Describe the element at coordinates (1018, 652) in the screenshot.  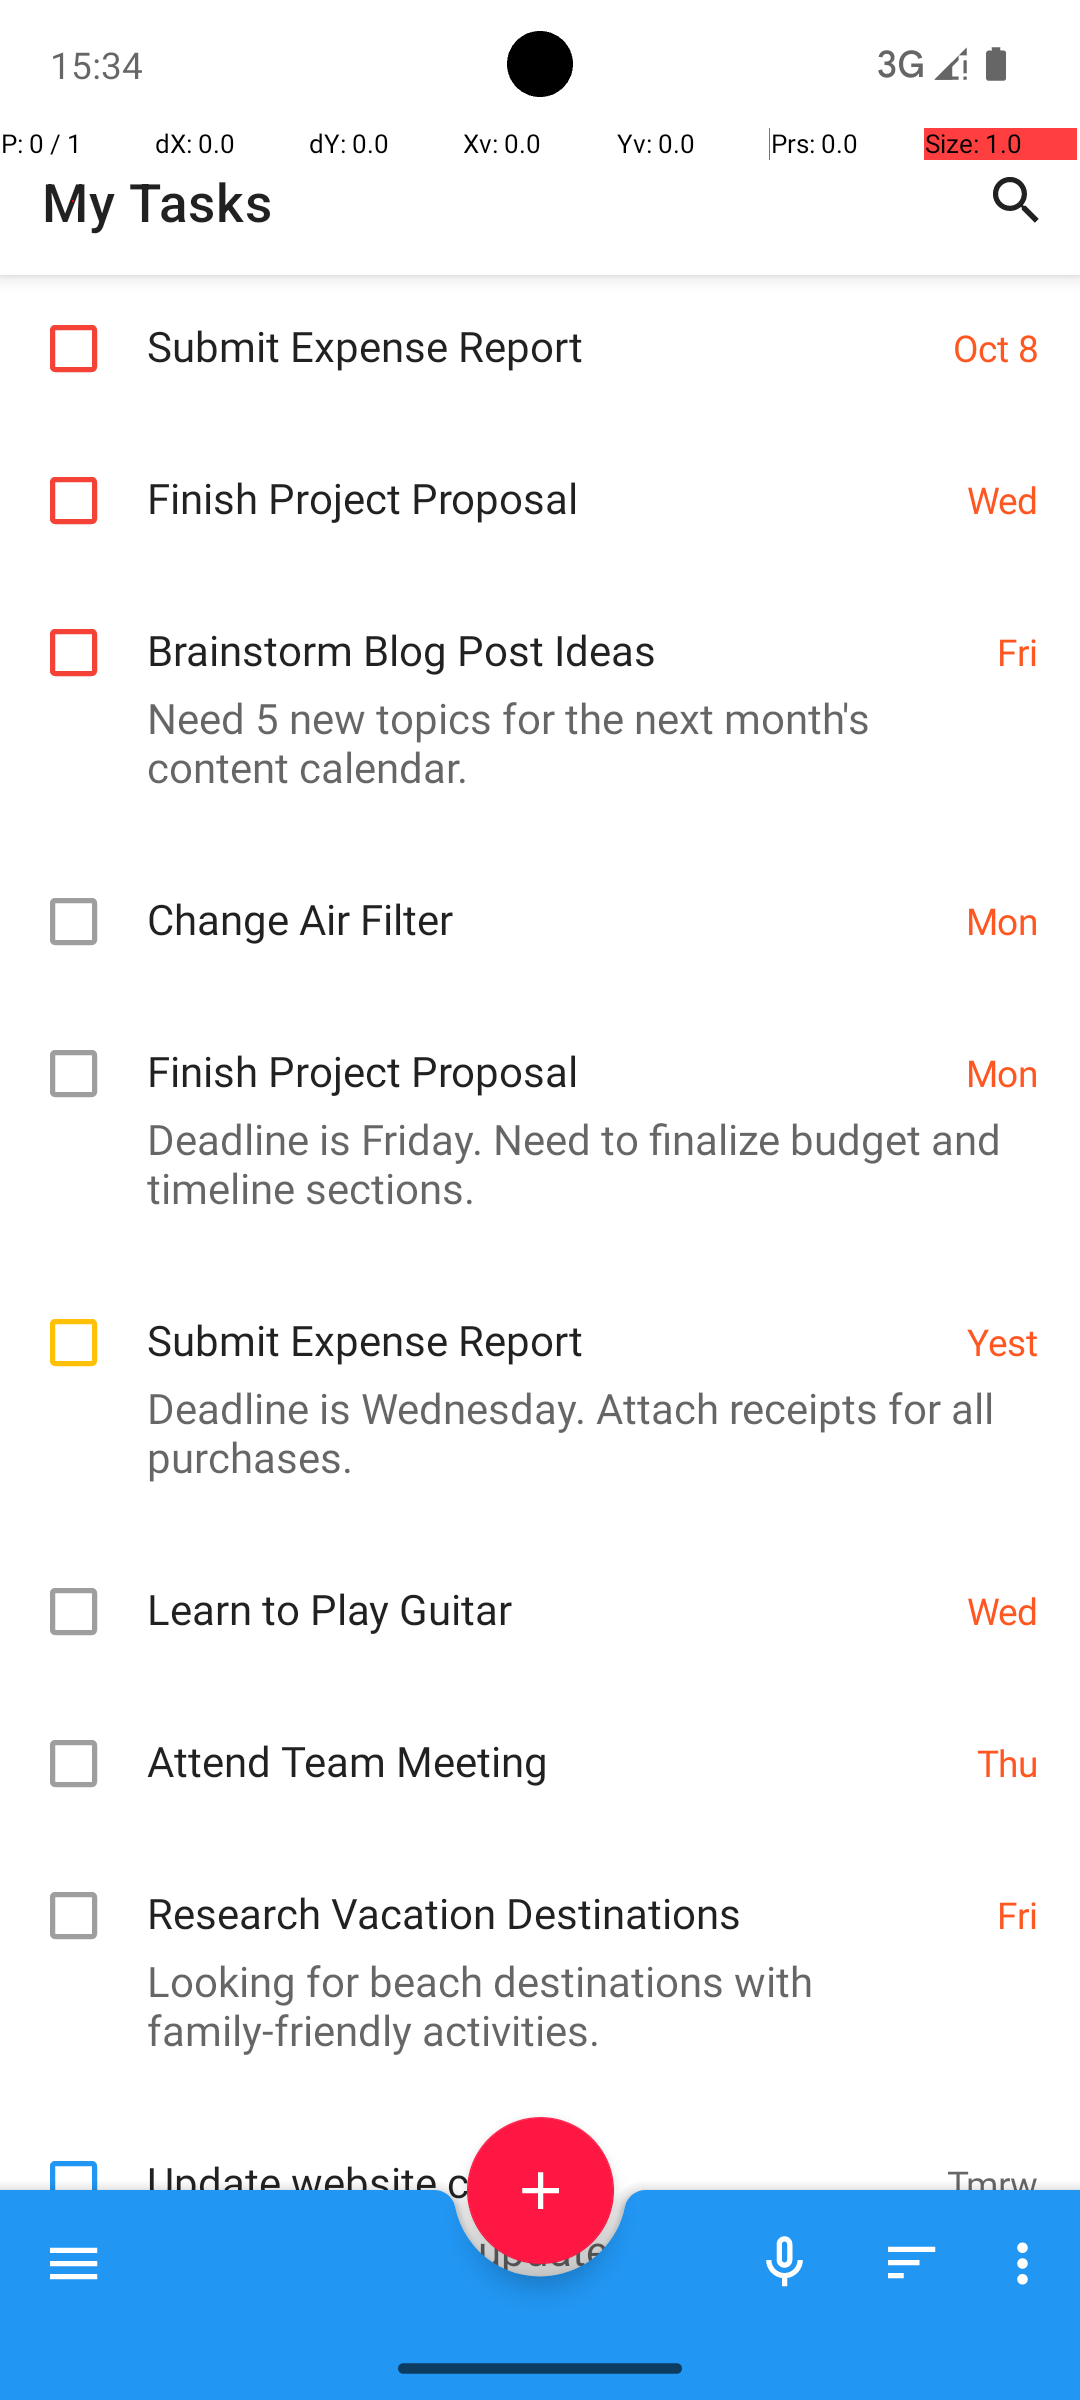
I see `Fri` at that location.